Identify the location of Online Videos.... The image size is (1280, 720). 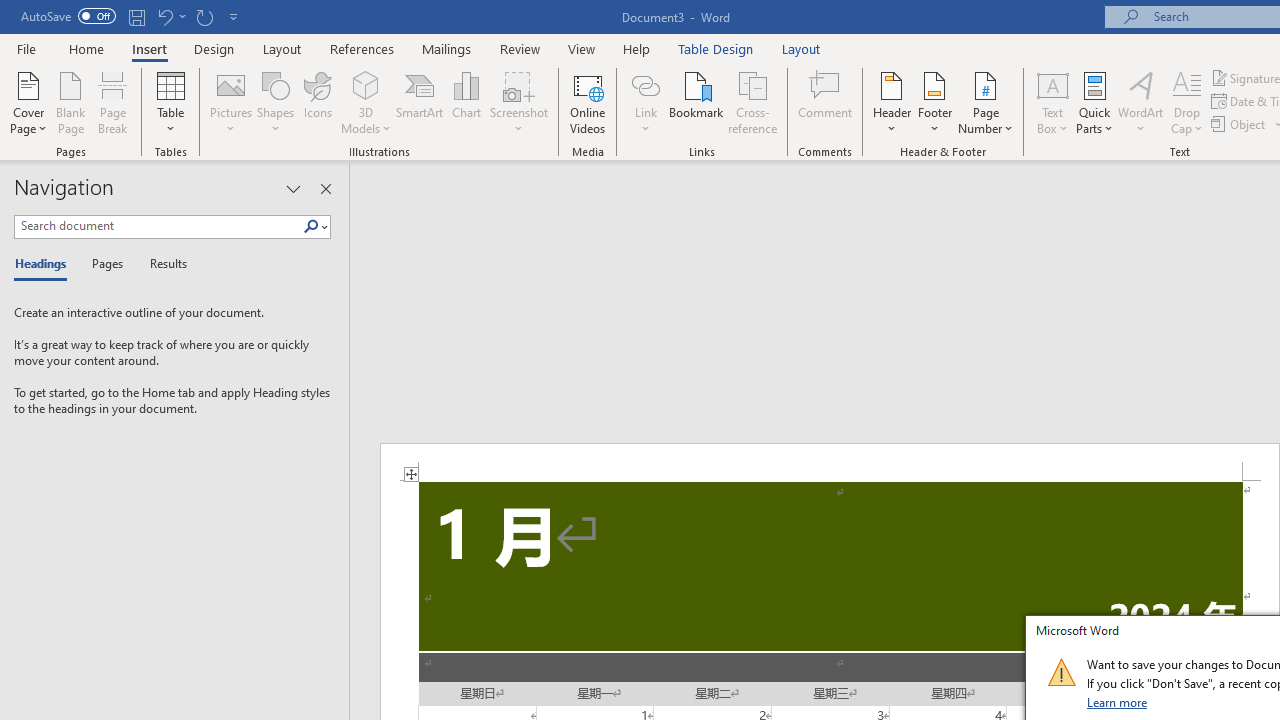
(588, 102).